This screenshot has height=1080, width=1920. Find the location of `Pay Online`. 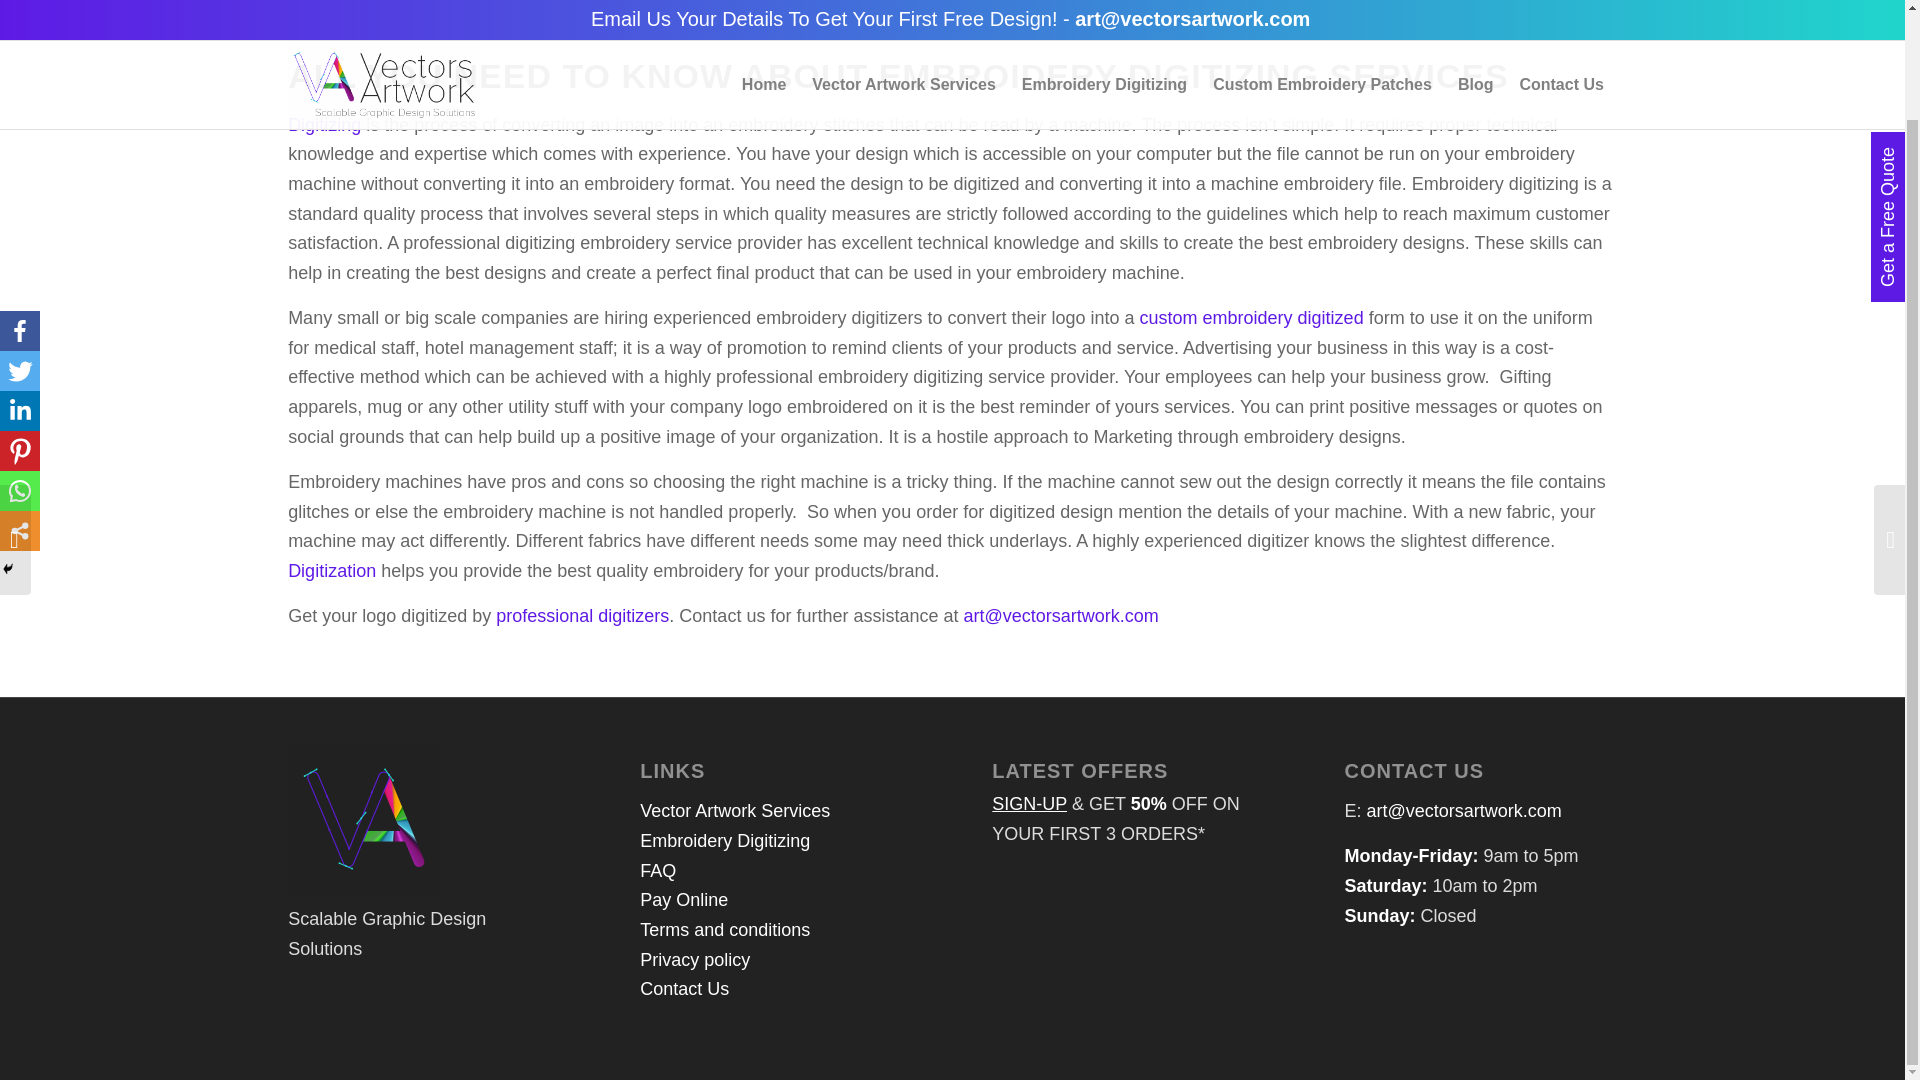

Pay Online is located at coordinates (683, 900).